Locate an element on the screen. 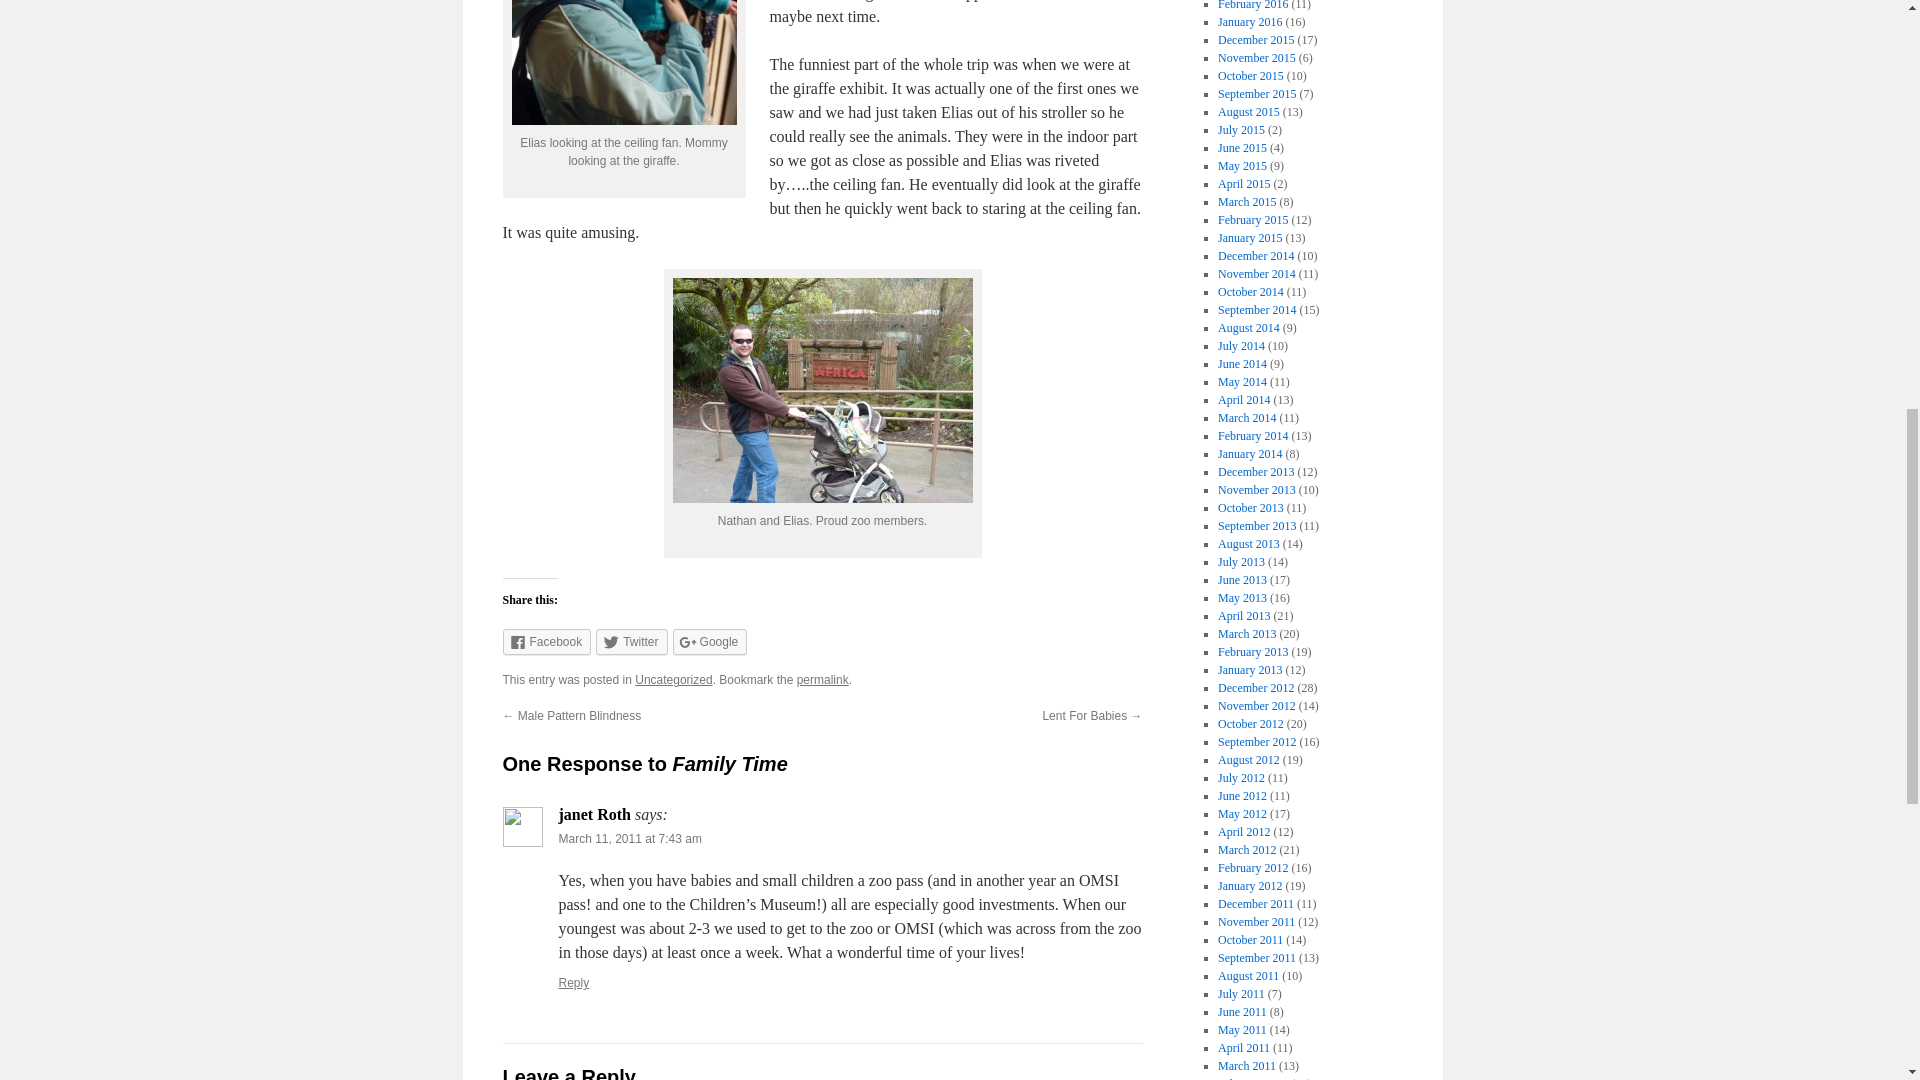  Reply is located at coordinates (574, 983).